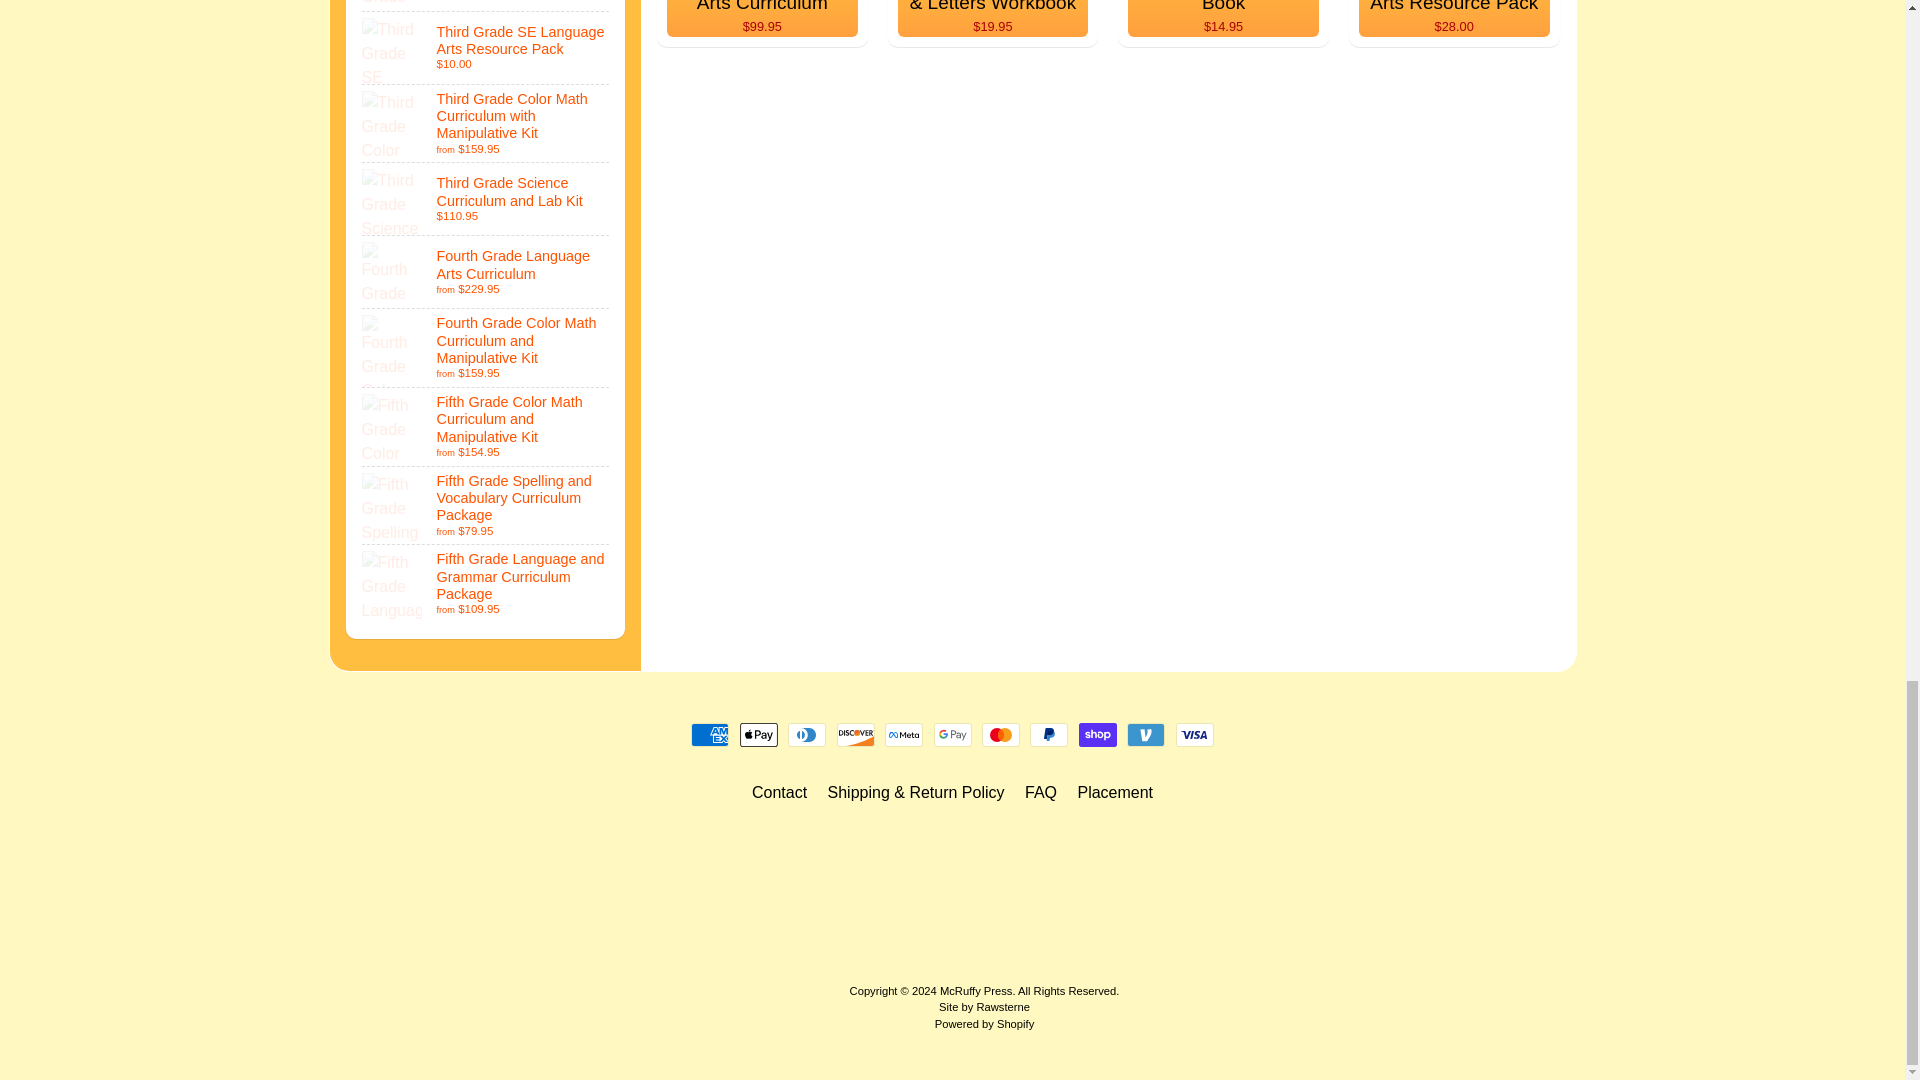  Describe the element at coordinates (486, 48) in the screenshot. I see `Third Grade SE Language Arts Resource Pack` at that location.